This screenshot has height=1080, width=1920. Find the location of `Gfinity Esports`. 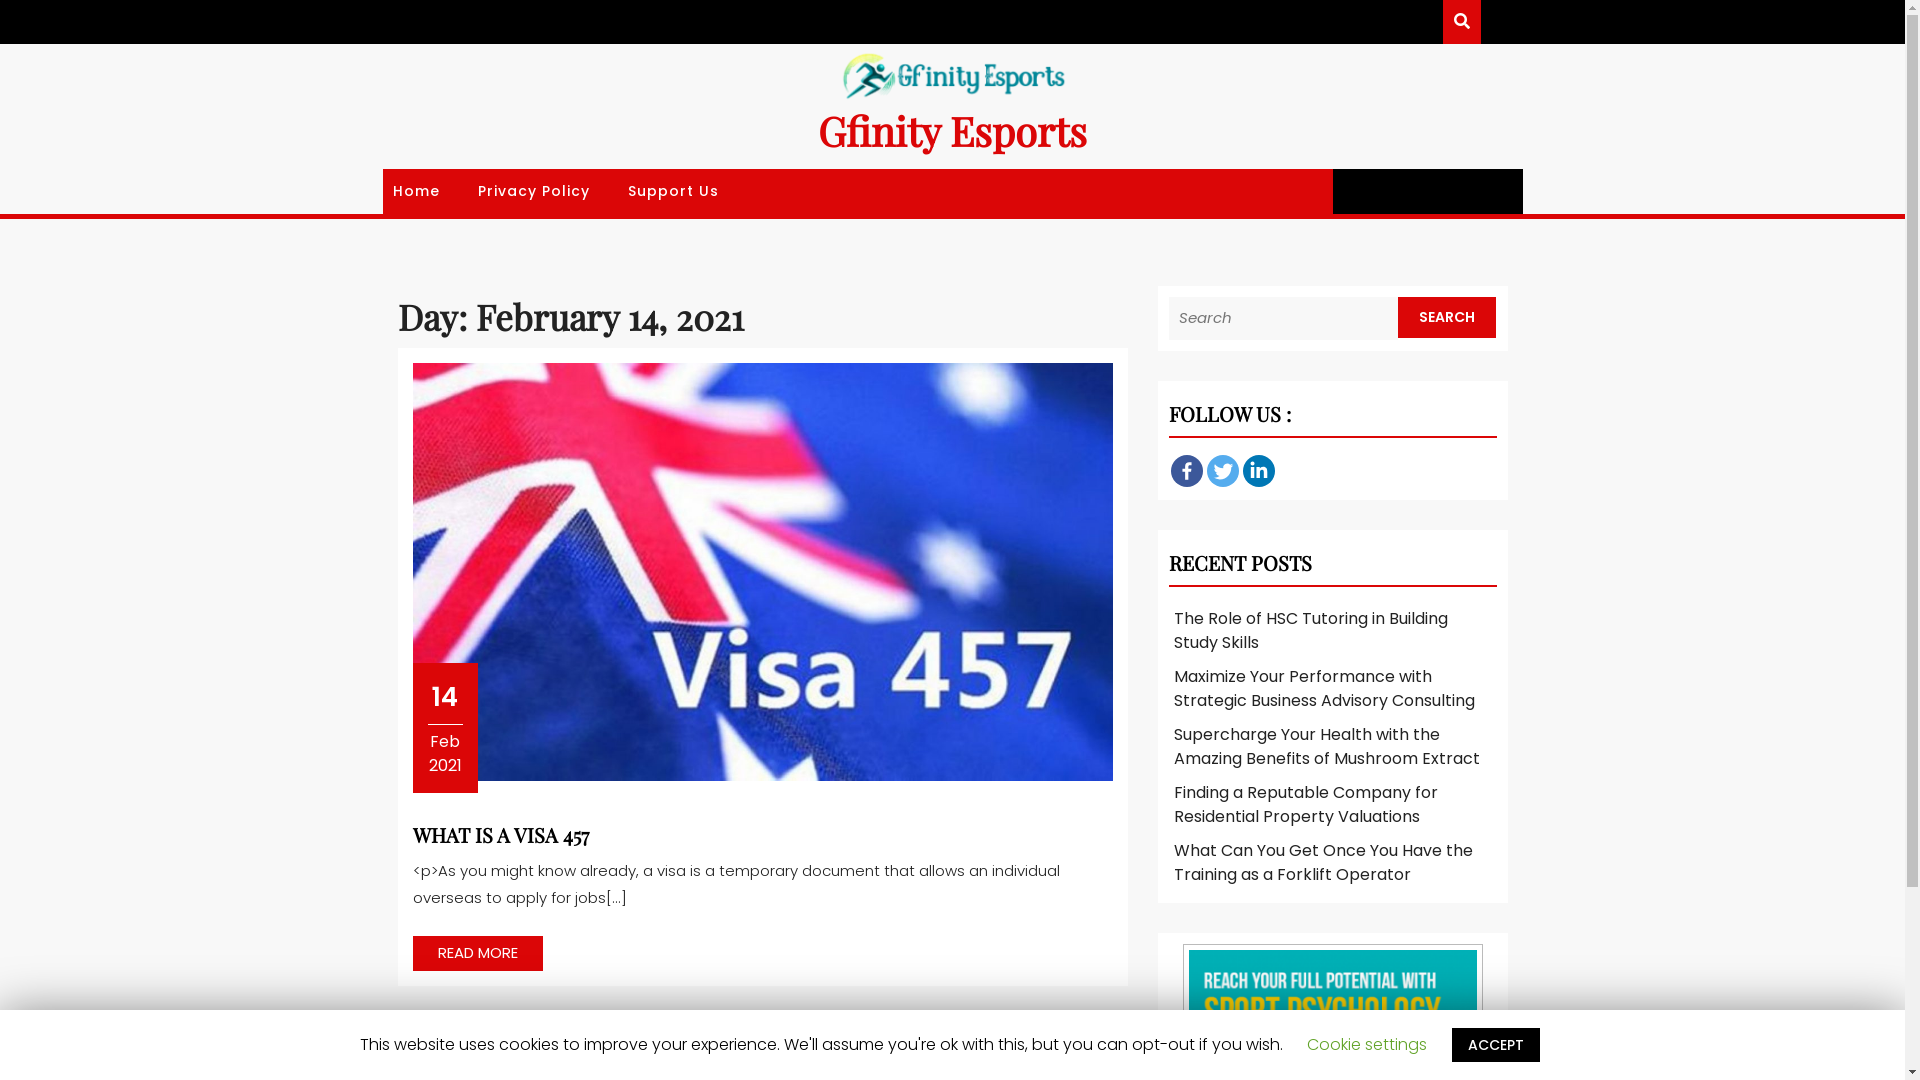

Gfinity Esports is located at coordinates (952, 130).